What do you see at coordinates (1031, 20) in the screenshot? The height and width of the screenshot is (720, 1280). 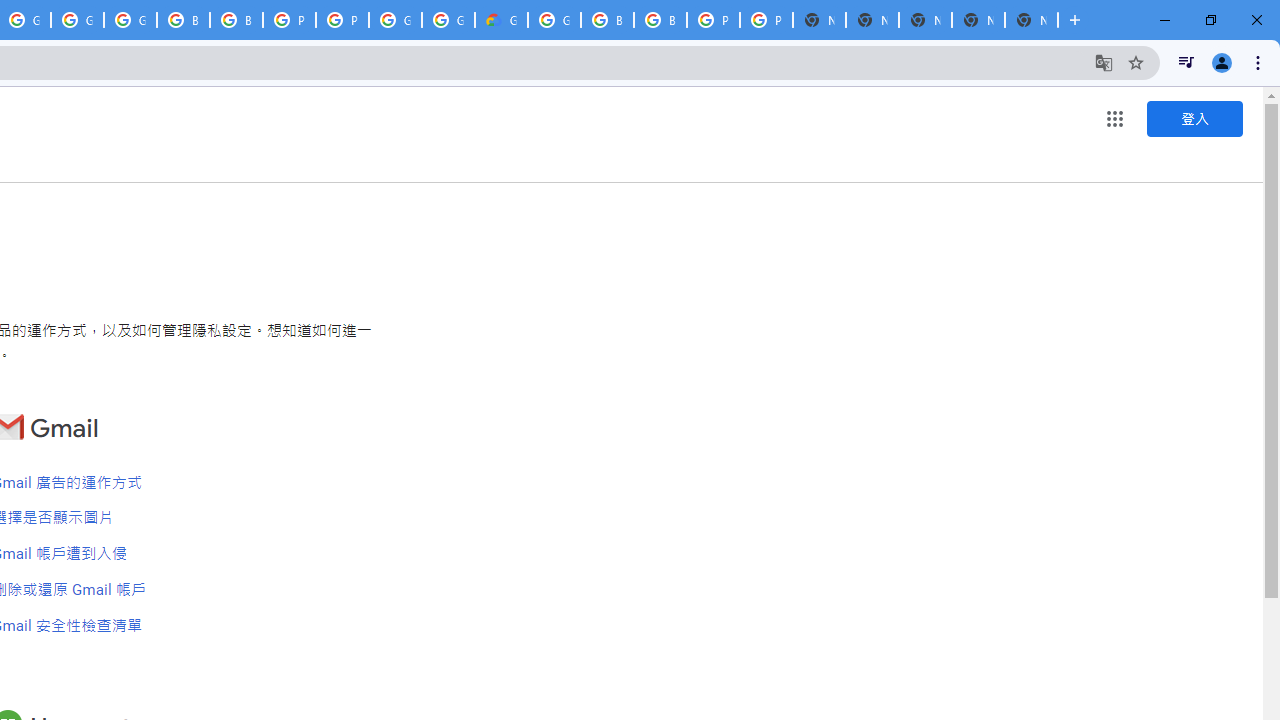 I see `New Tab` at bounding box center [1031, 20].